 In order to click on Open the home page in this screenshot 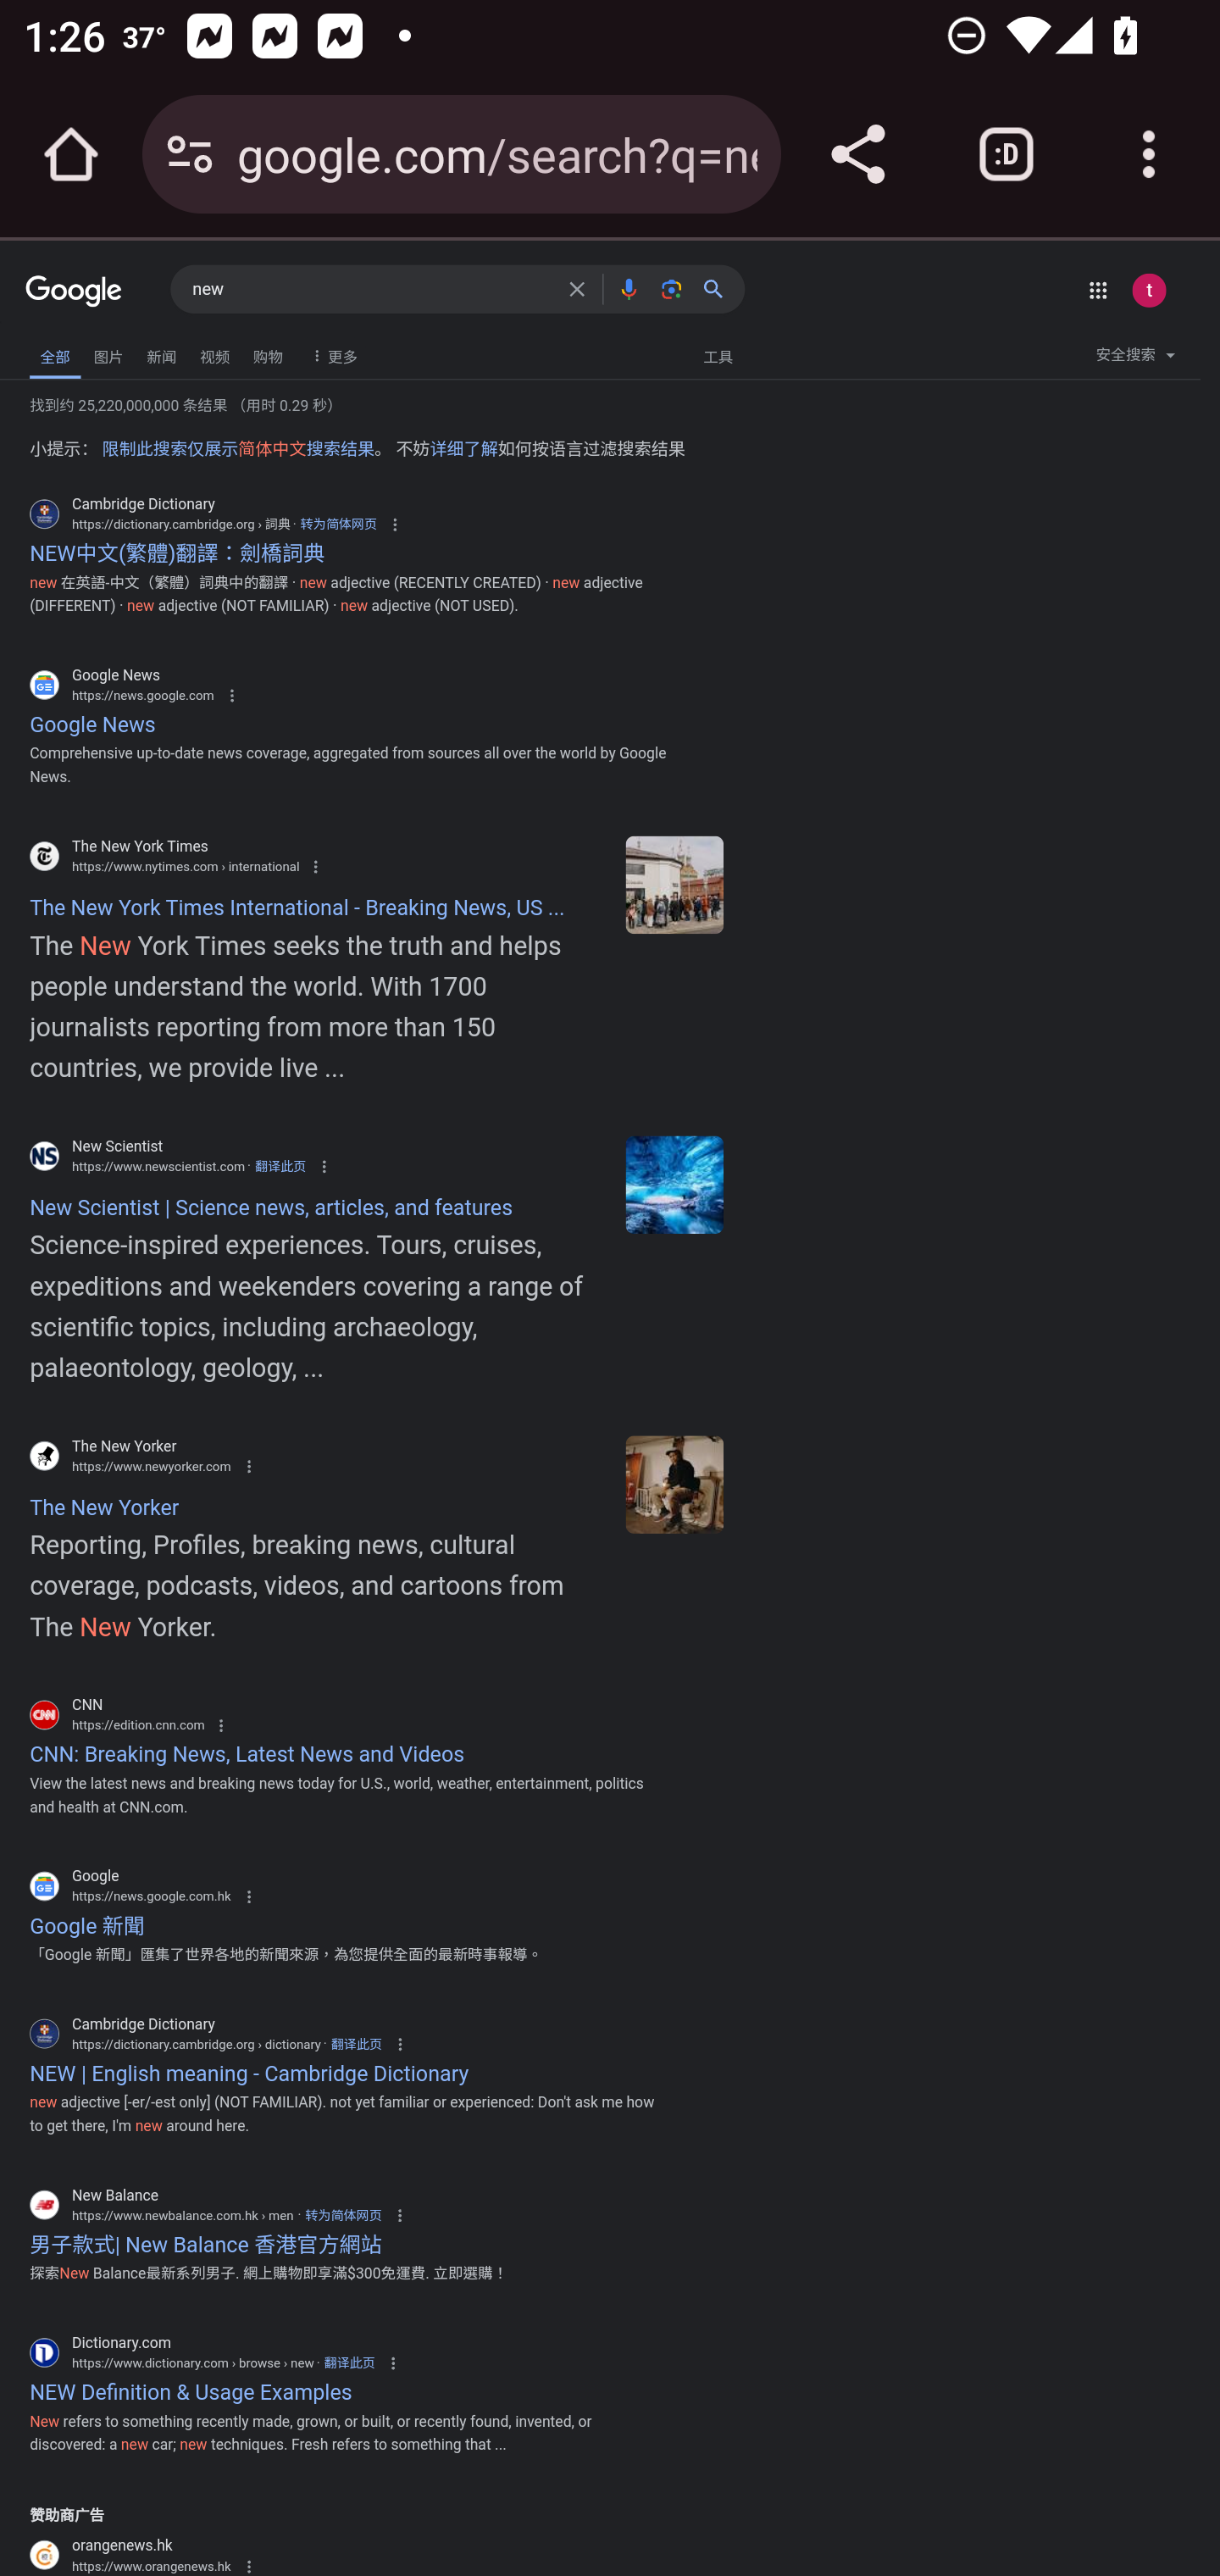, I will do `click(71, 154)`.